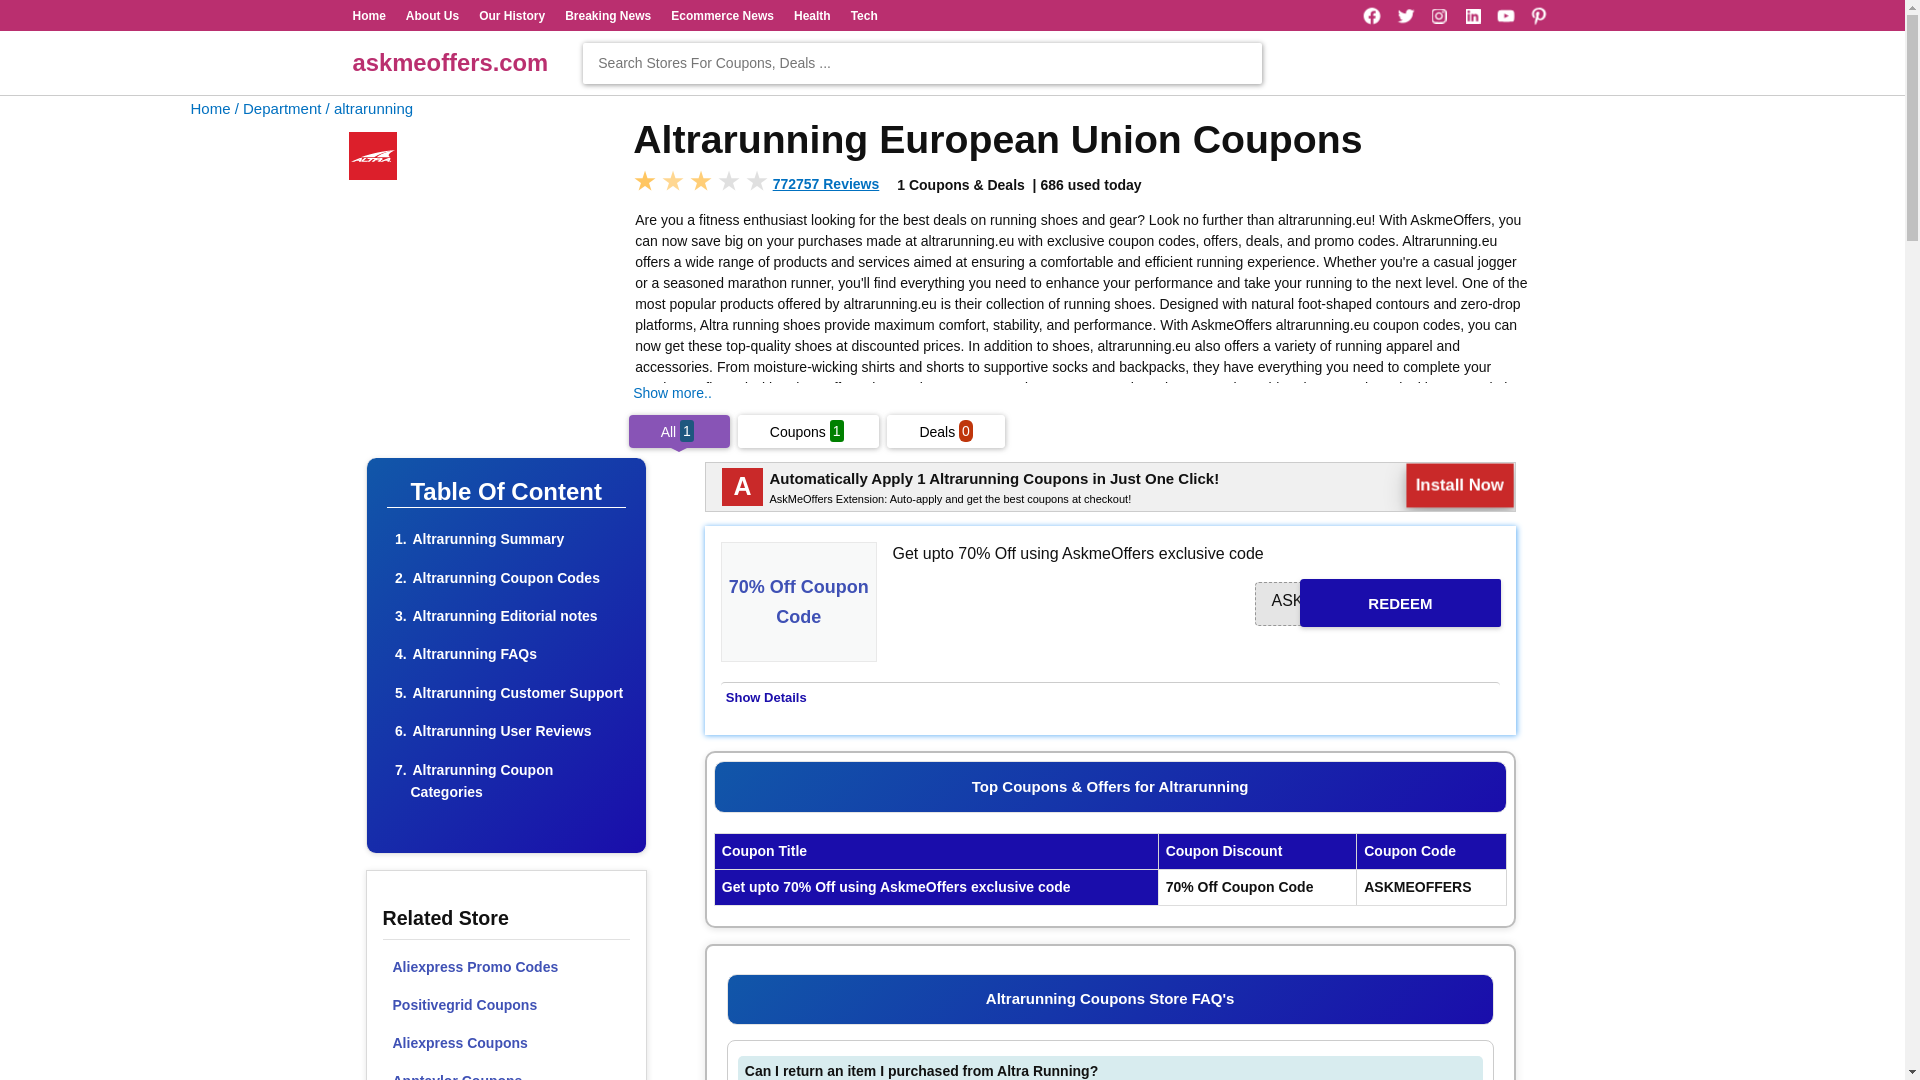 This screenshot has height=1080, width=1920. What do you see at coordinates (864, 15) in the screenshot?
I see `Tech` at bounding box center [864, 15].